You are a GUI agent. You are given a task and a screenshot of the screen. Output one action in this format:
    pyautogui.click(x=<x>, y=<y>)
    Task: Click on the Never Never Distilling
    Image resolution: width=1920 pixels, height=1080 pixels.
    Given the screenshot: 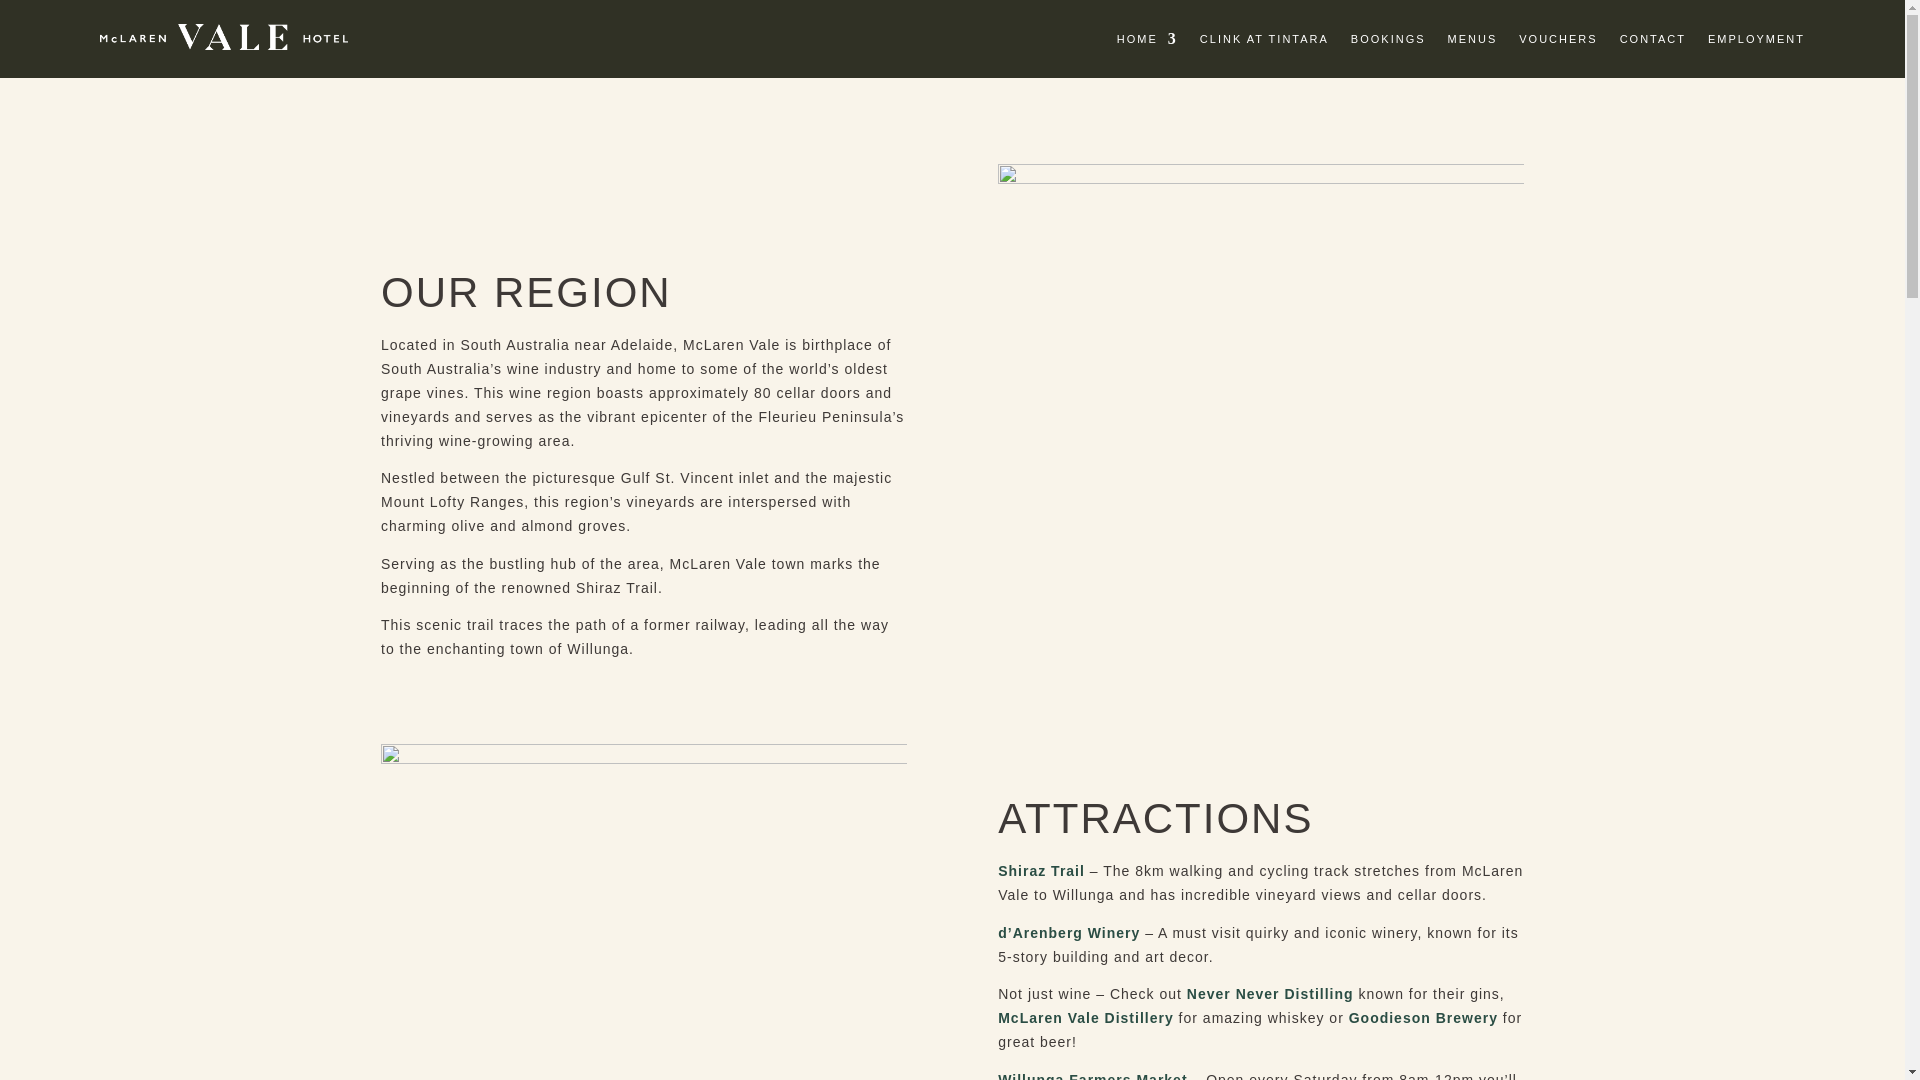 What is the action you would take?
    pyautogui.click(x=1270, y=994)
    